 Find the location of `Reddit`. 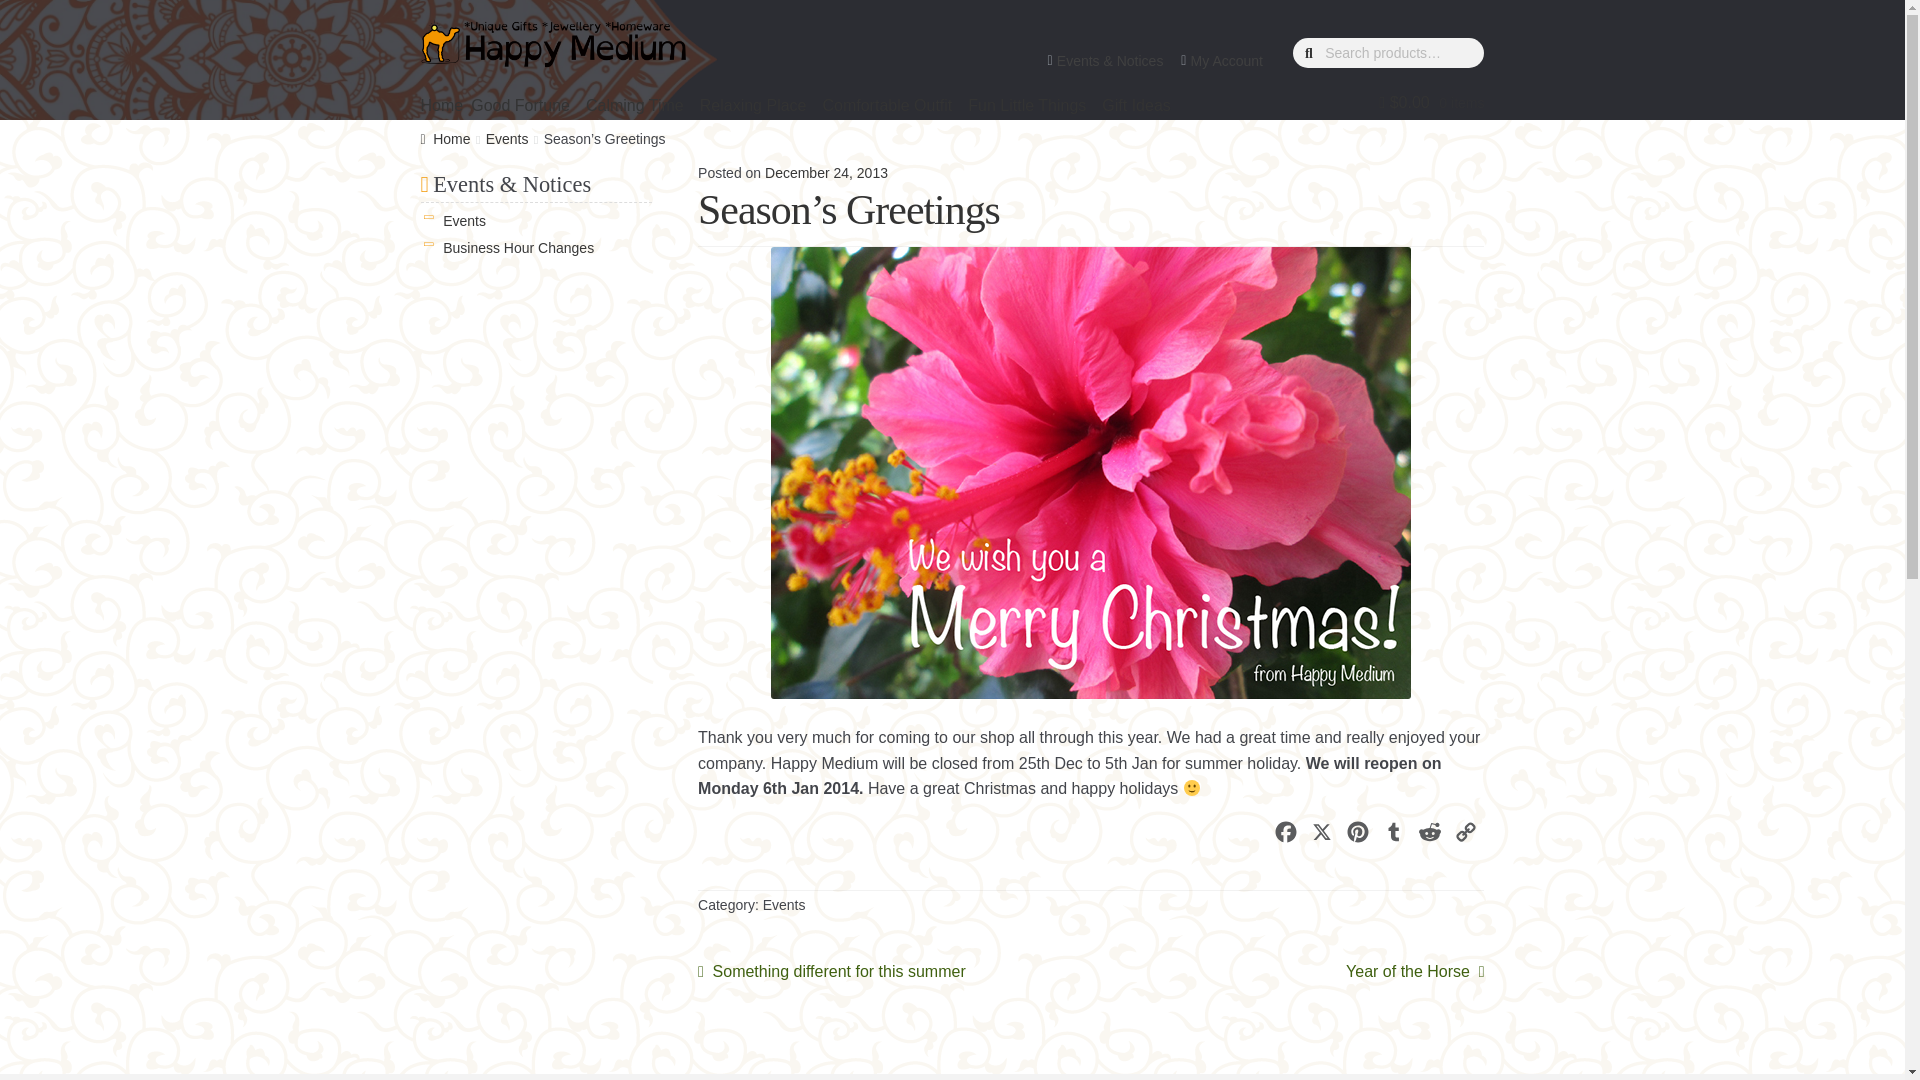

Reddit is located at coordinates (1429, 836).